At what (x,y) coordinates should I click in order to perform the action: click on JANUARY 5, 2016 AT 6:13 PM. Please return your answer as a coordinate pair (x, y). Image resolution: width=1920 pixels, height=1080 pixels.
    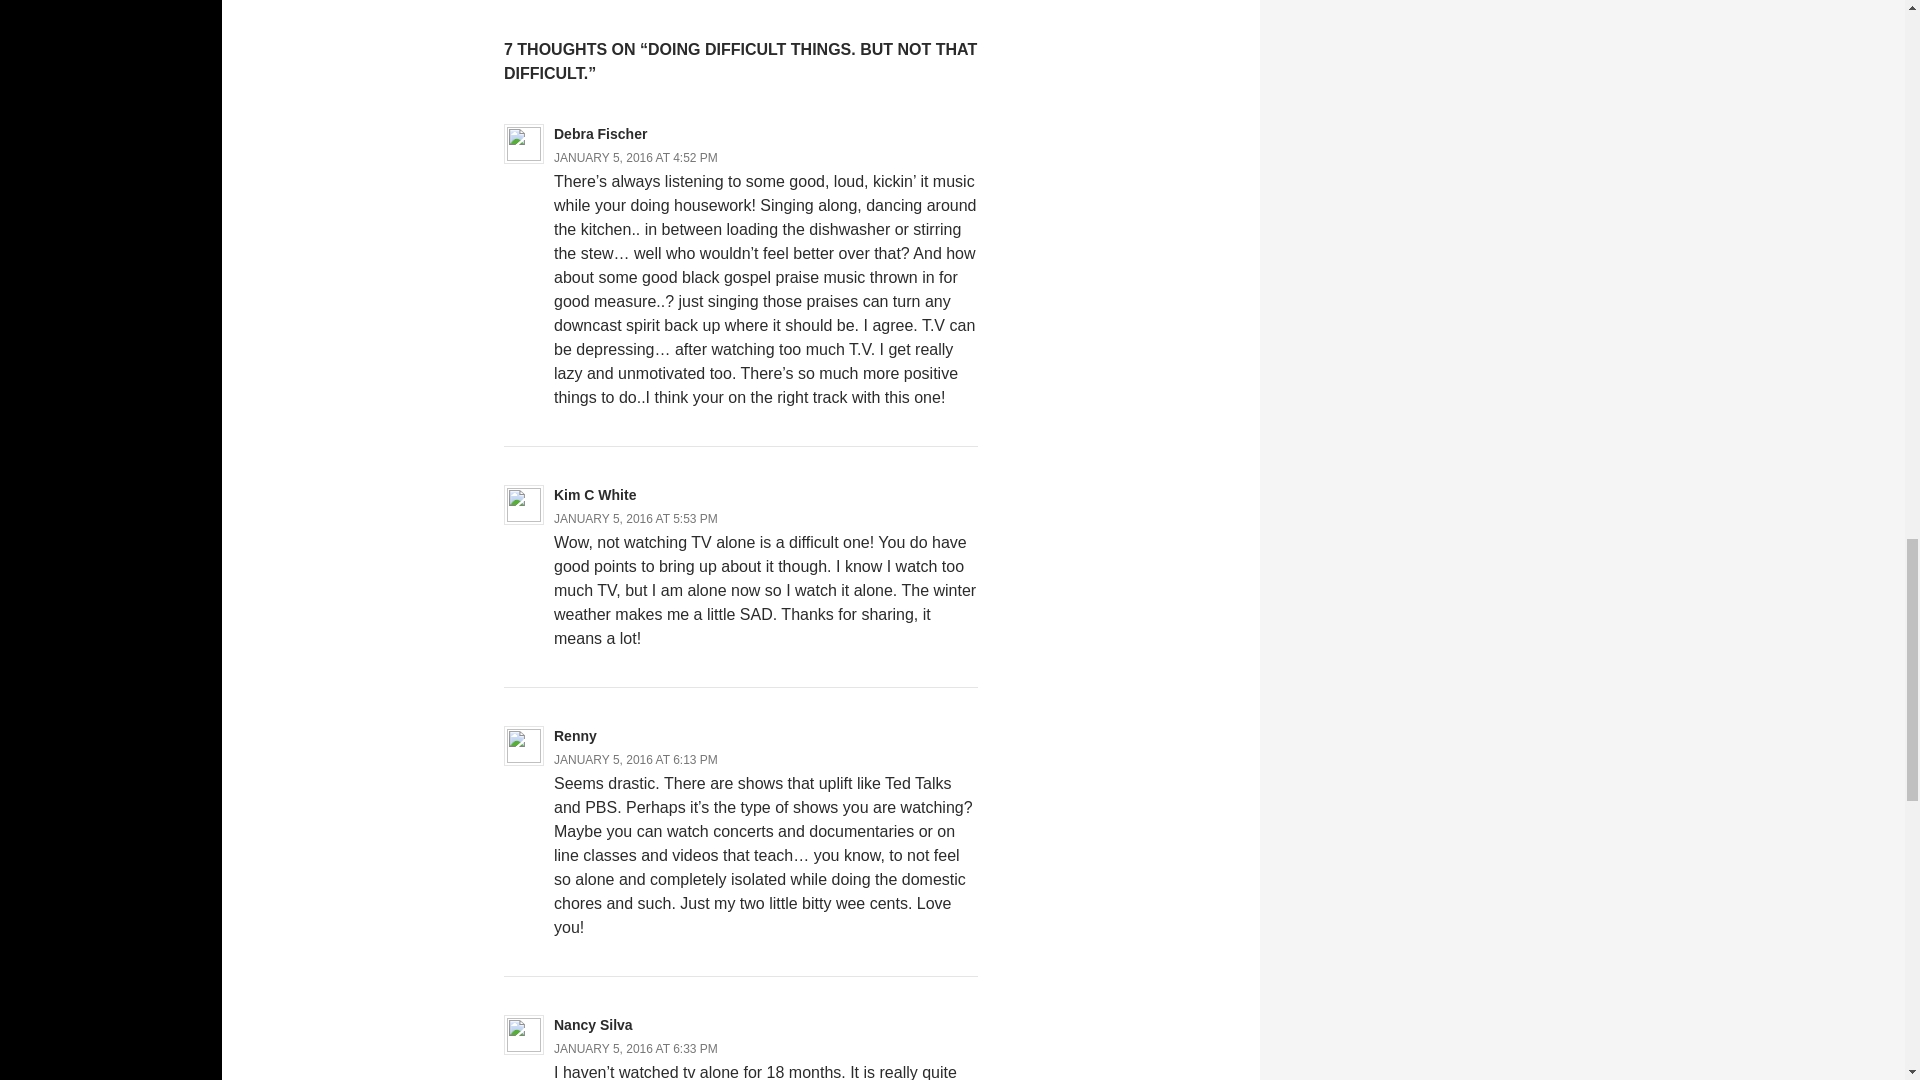
    Looking at the image, I should click on (636, 759).